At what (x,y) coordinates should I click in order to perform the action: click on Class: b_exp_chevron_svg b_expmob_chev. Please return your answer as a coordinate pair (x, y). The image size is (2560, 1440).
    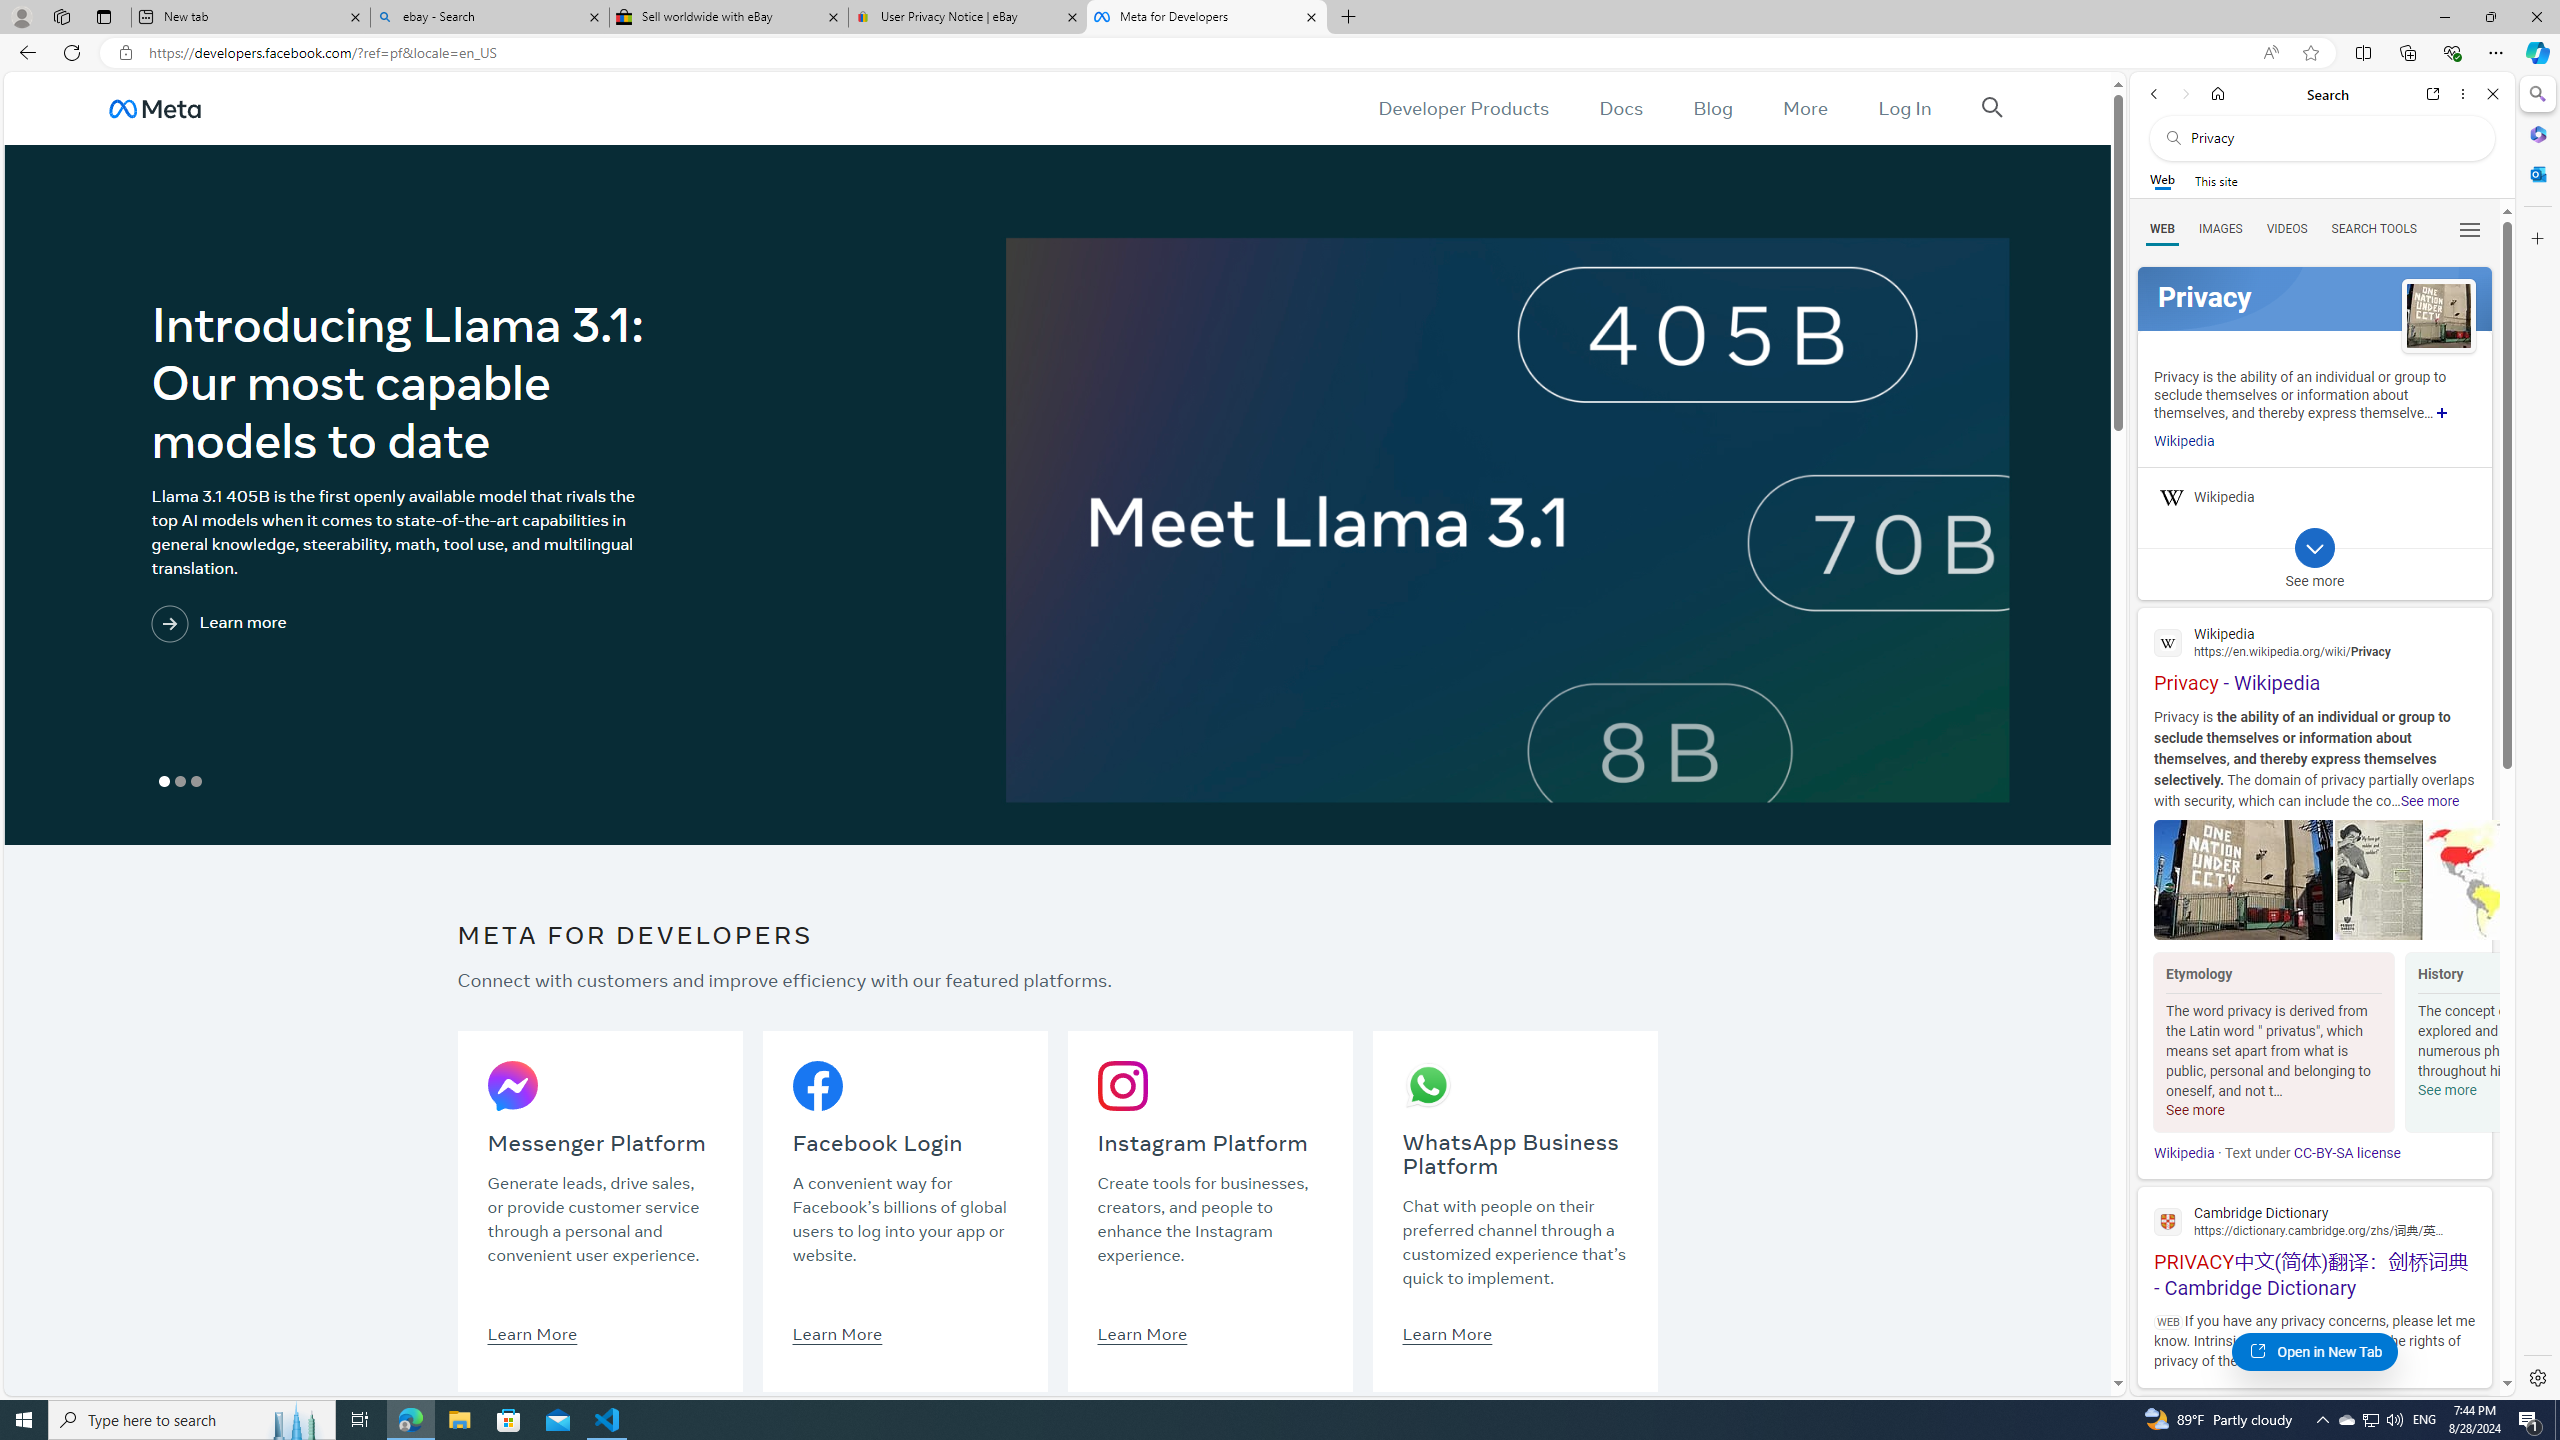
    Looking at the image, I should click on (2314, 548).